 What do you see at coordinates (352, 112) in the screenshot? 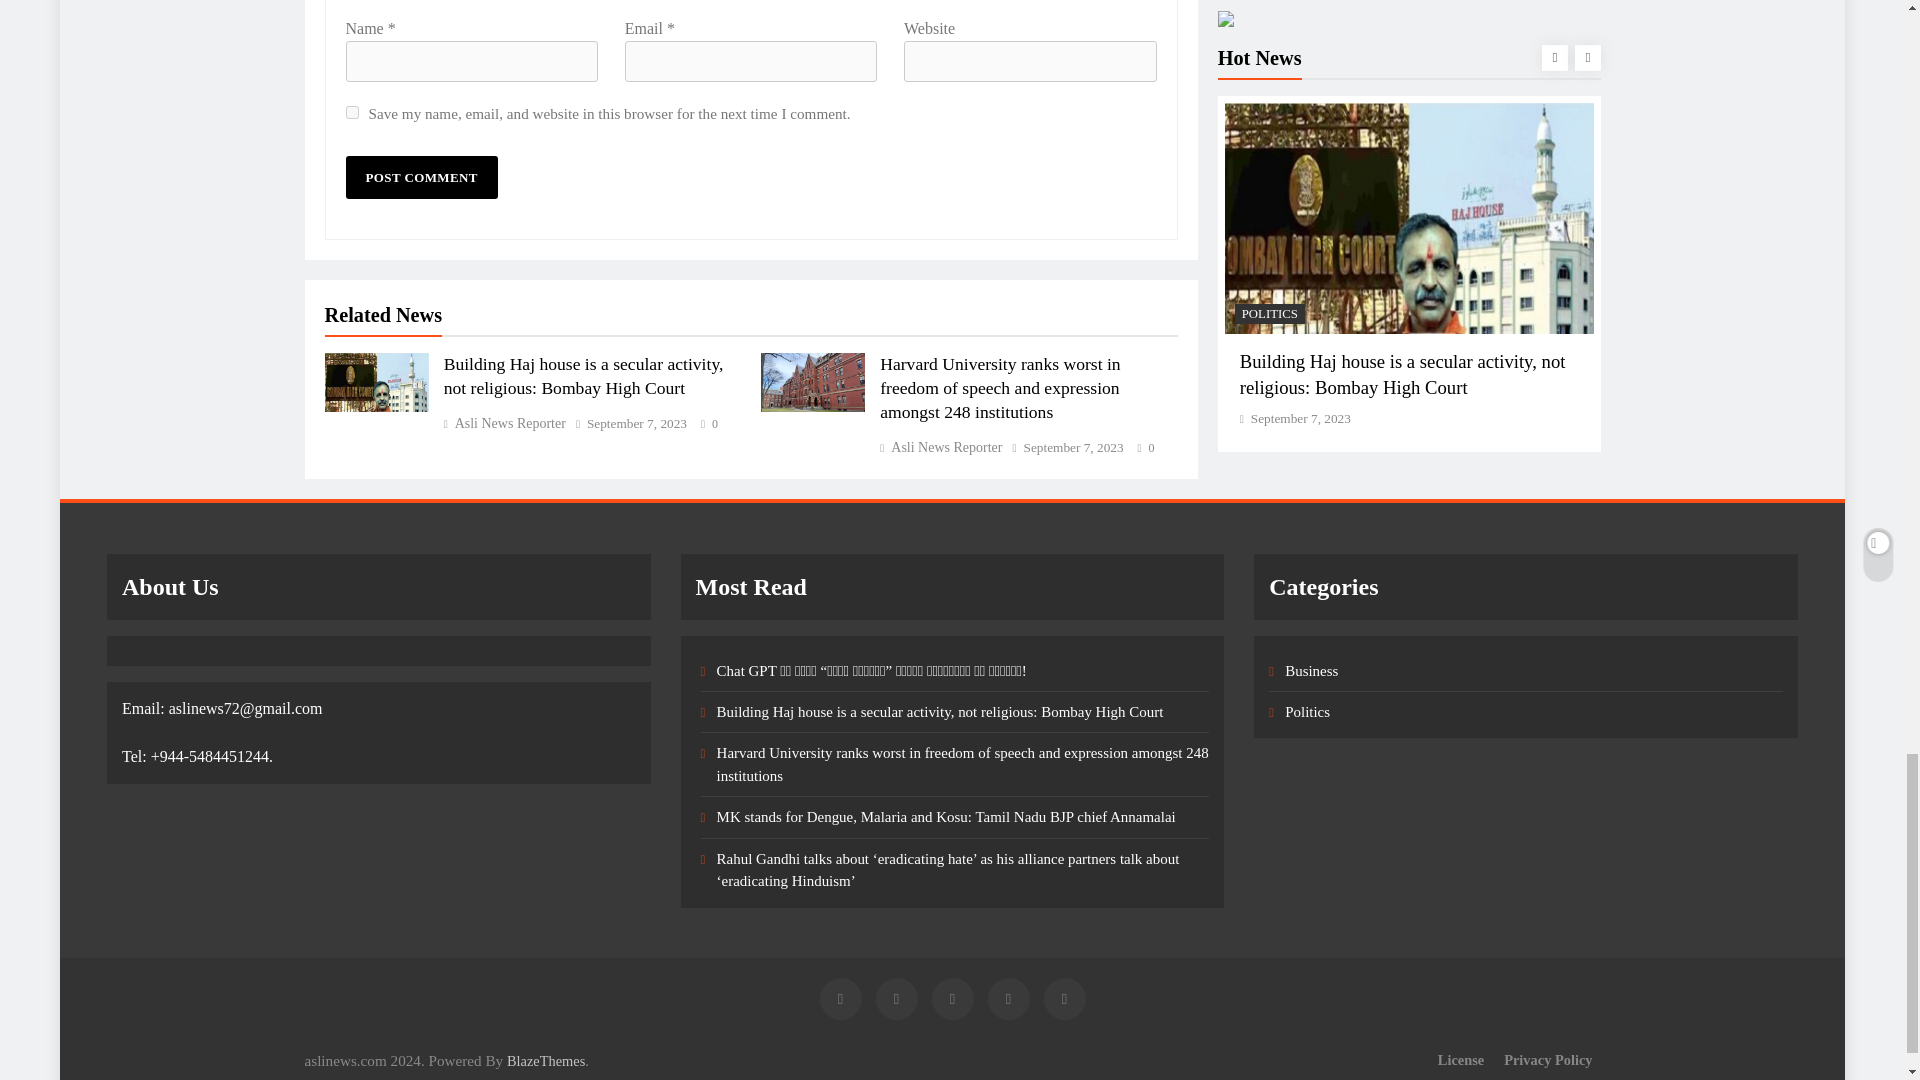
I see `yes` at bounding box center [352, 112].